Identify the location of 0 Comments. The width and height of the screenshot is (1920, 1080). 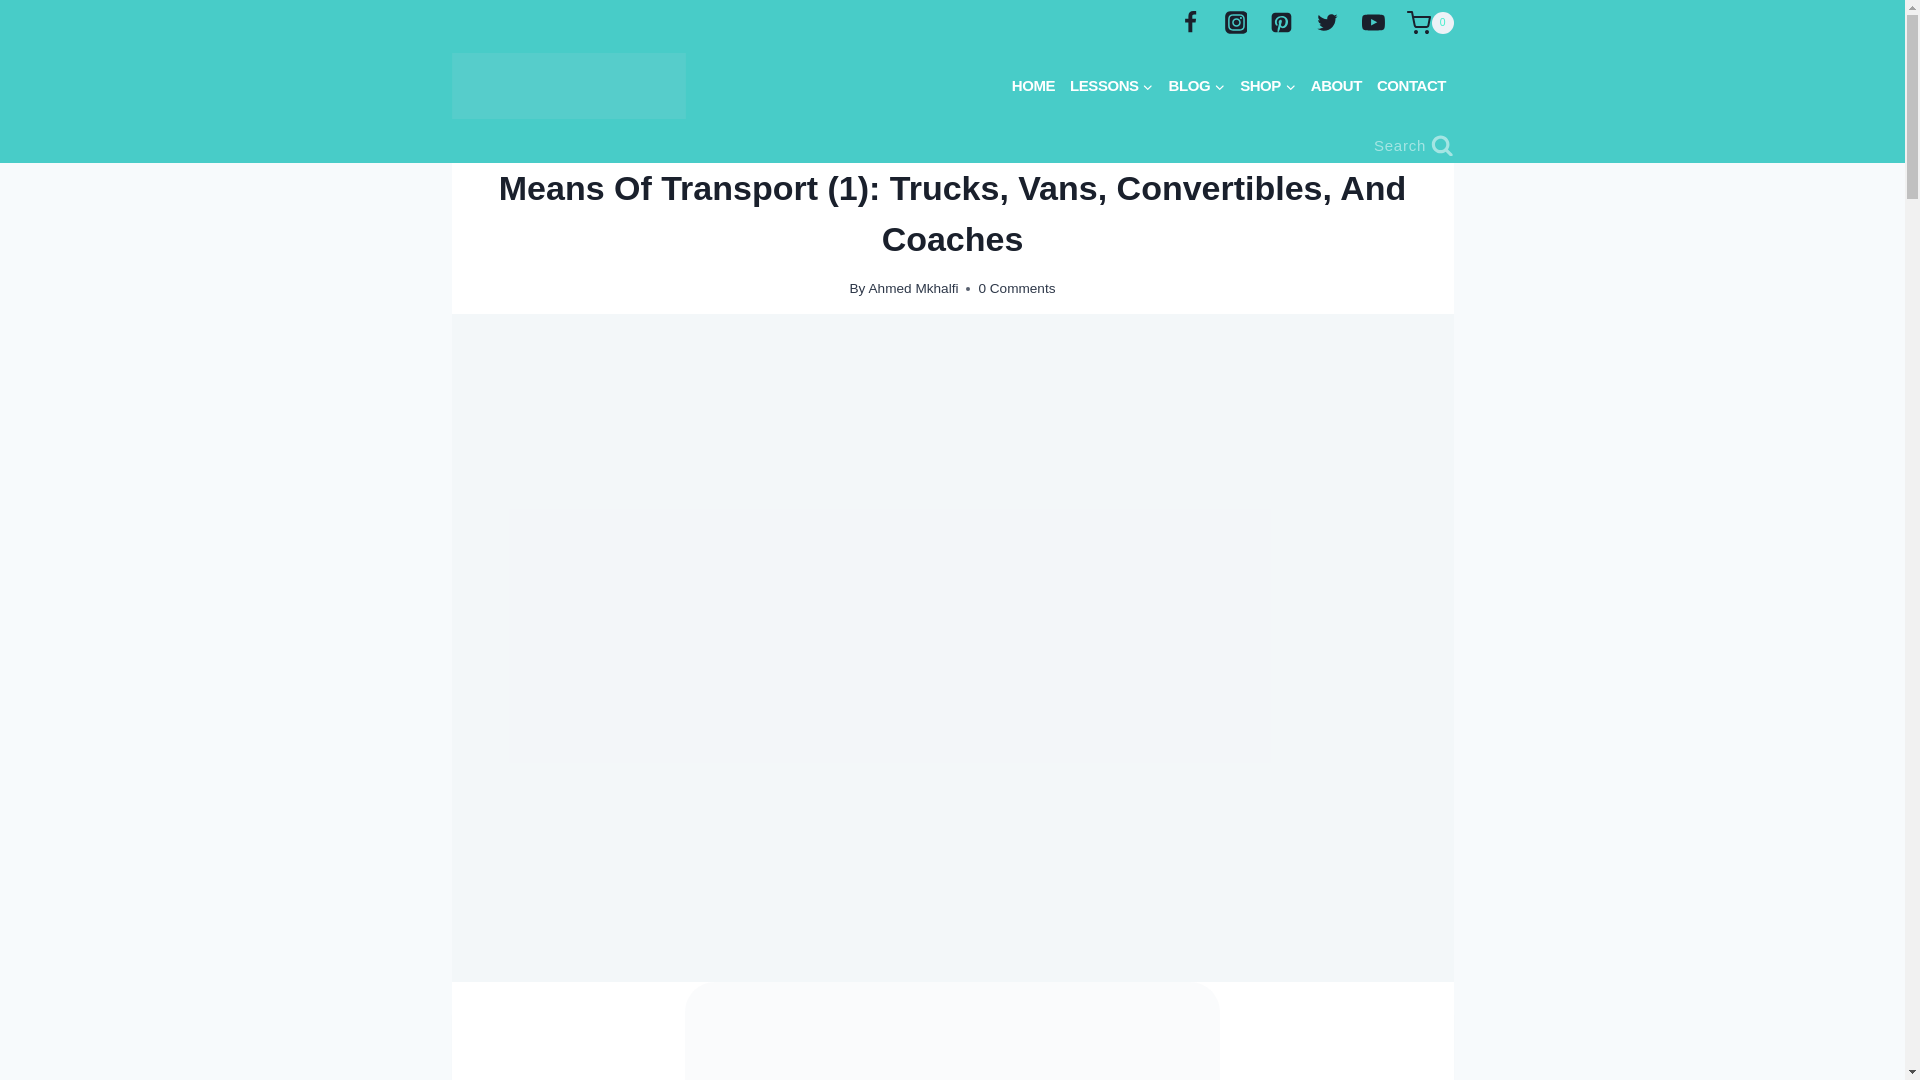
(1016, 288).